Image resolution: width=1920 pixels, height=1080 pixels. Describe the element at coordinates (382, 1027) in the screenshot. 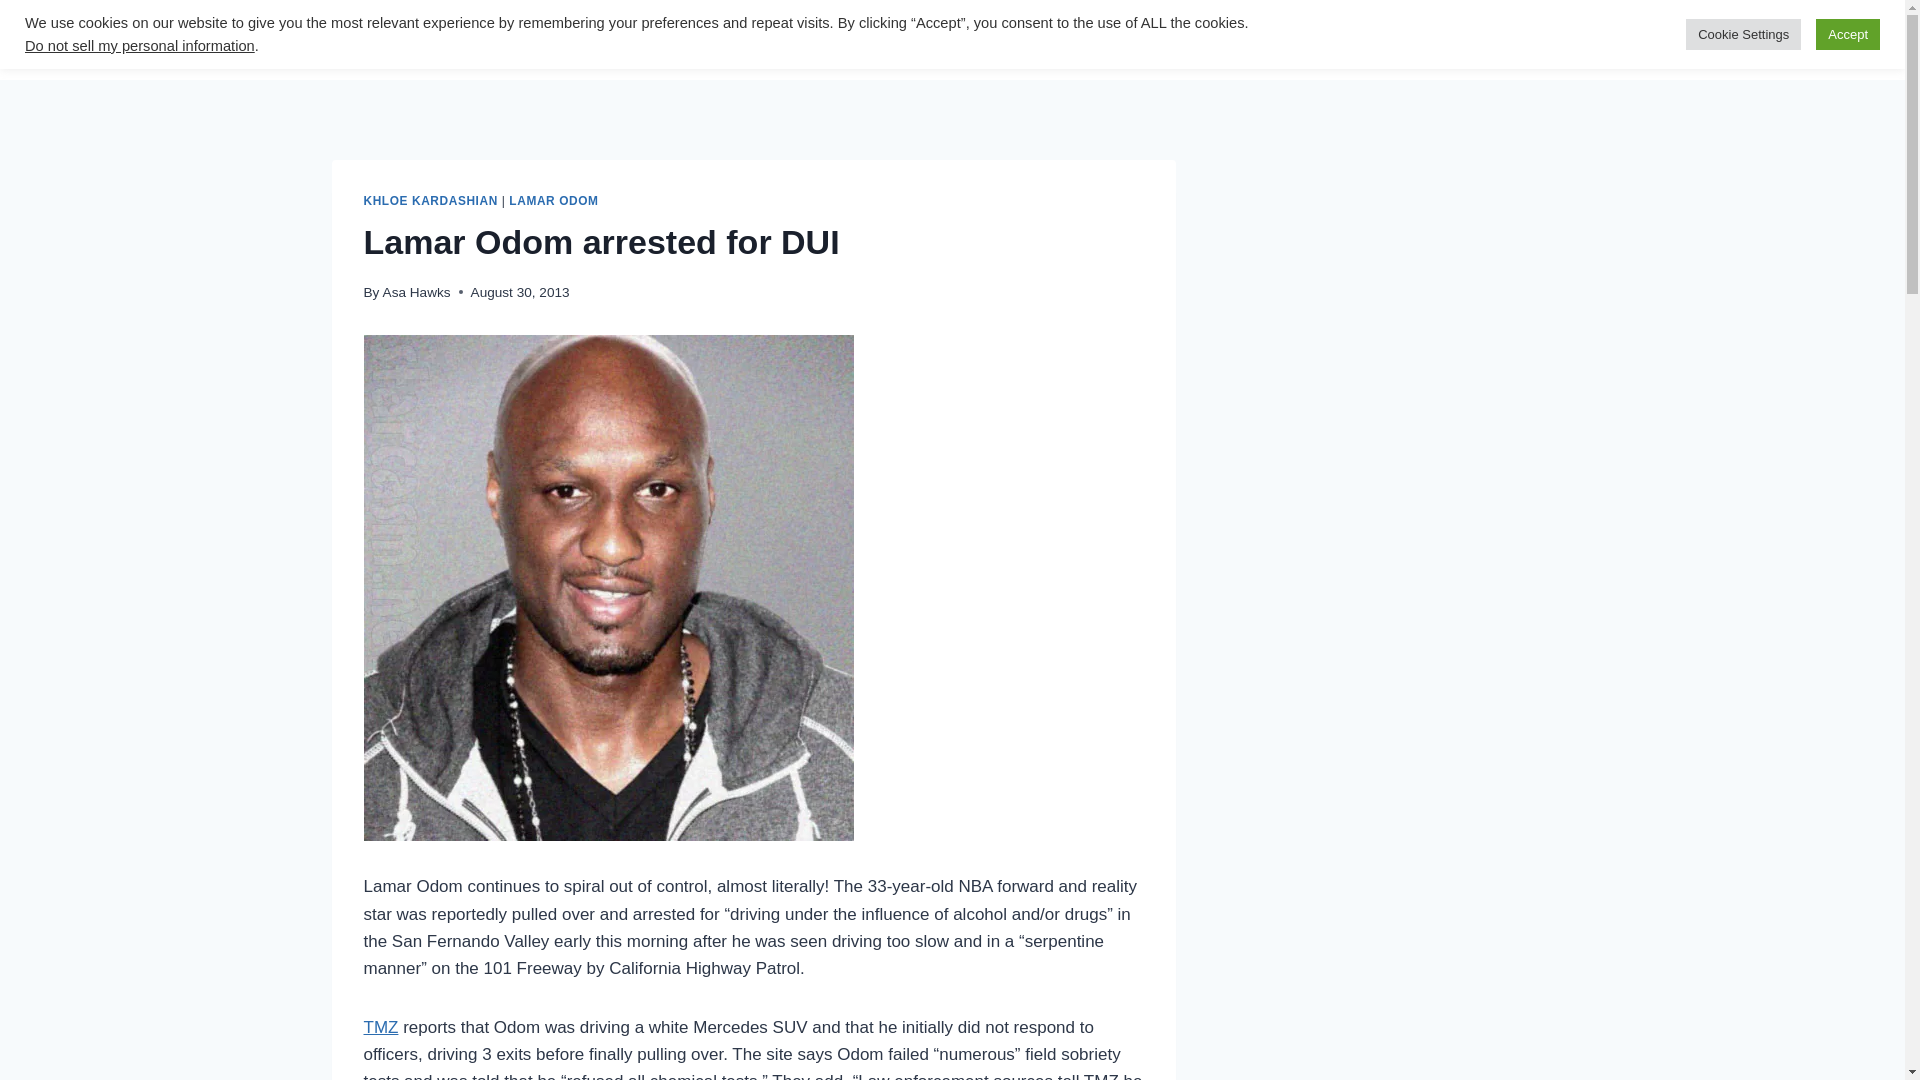

I see `TMZ` at that location.